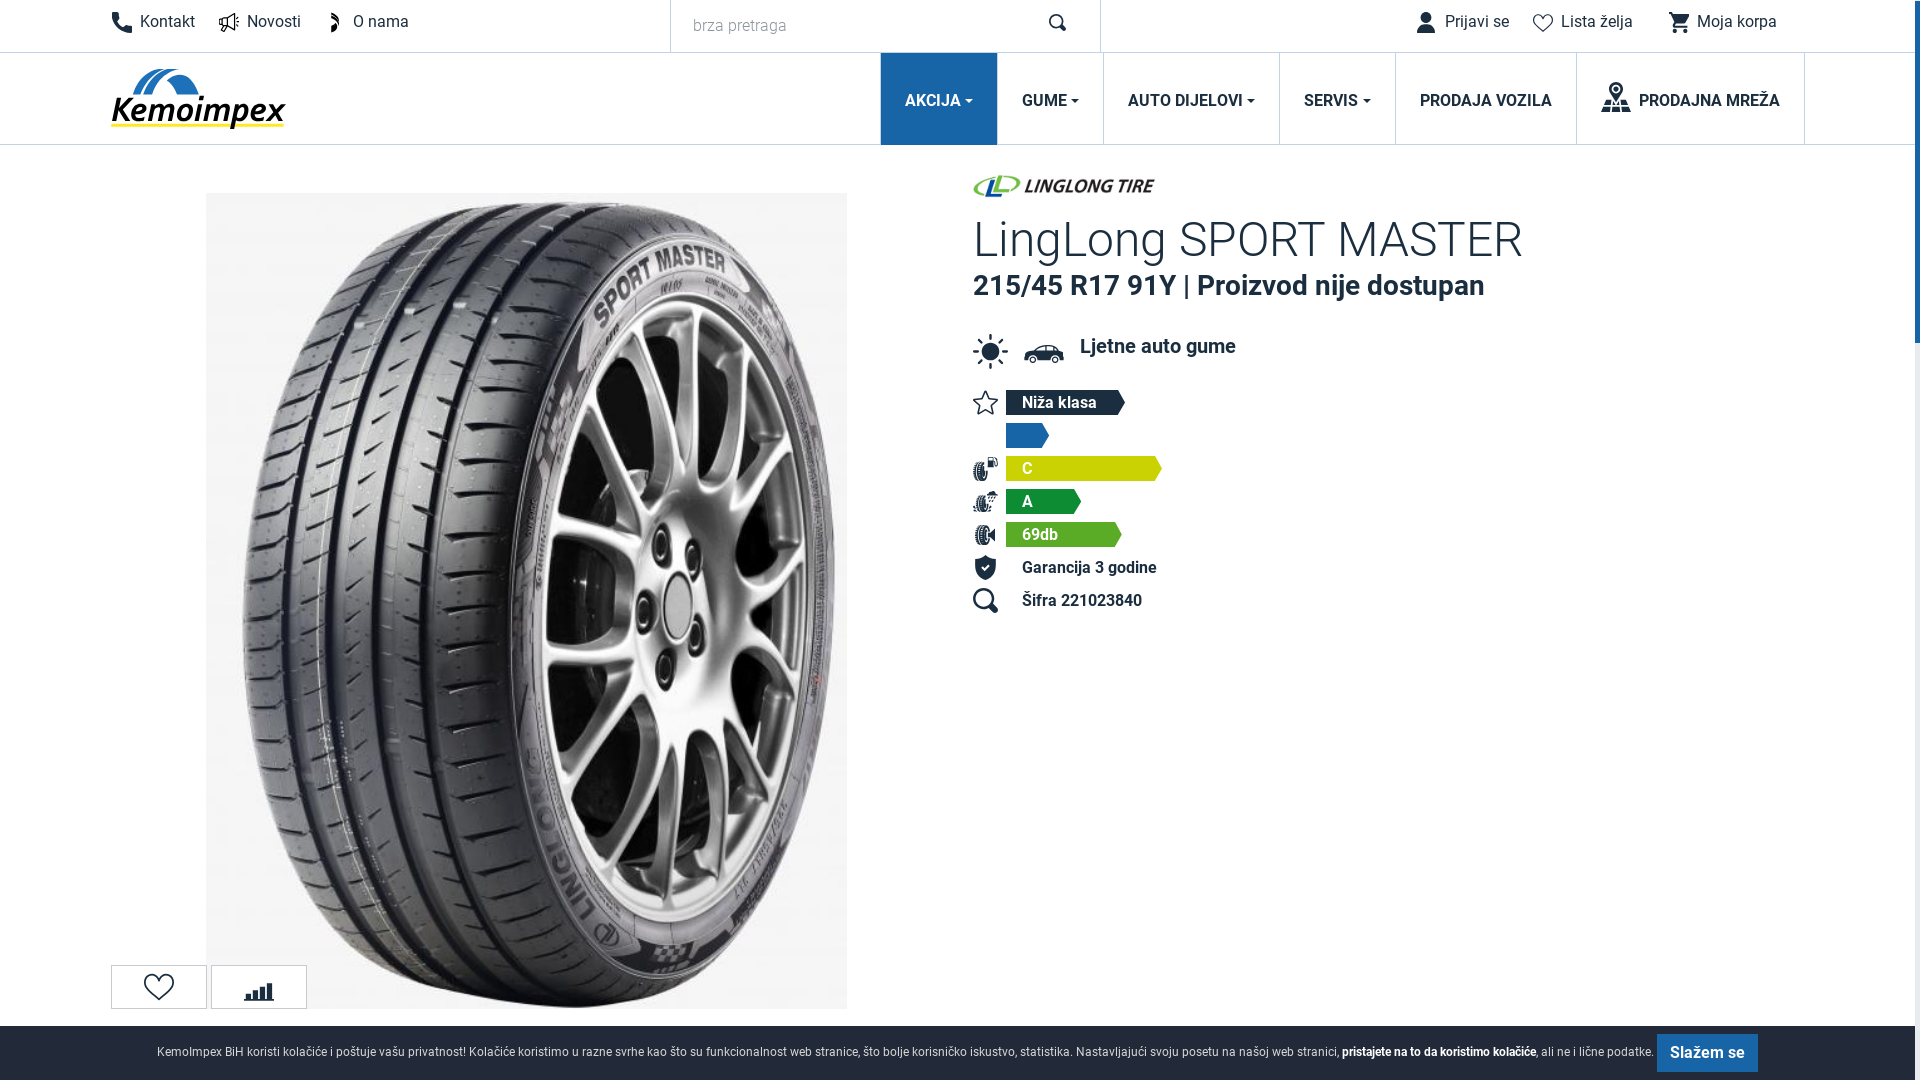 This screenshot has width=1920, height=1080. I want to click on Usporedi proizvod, so click(258, 989).